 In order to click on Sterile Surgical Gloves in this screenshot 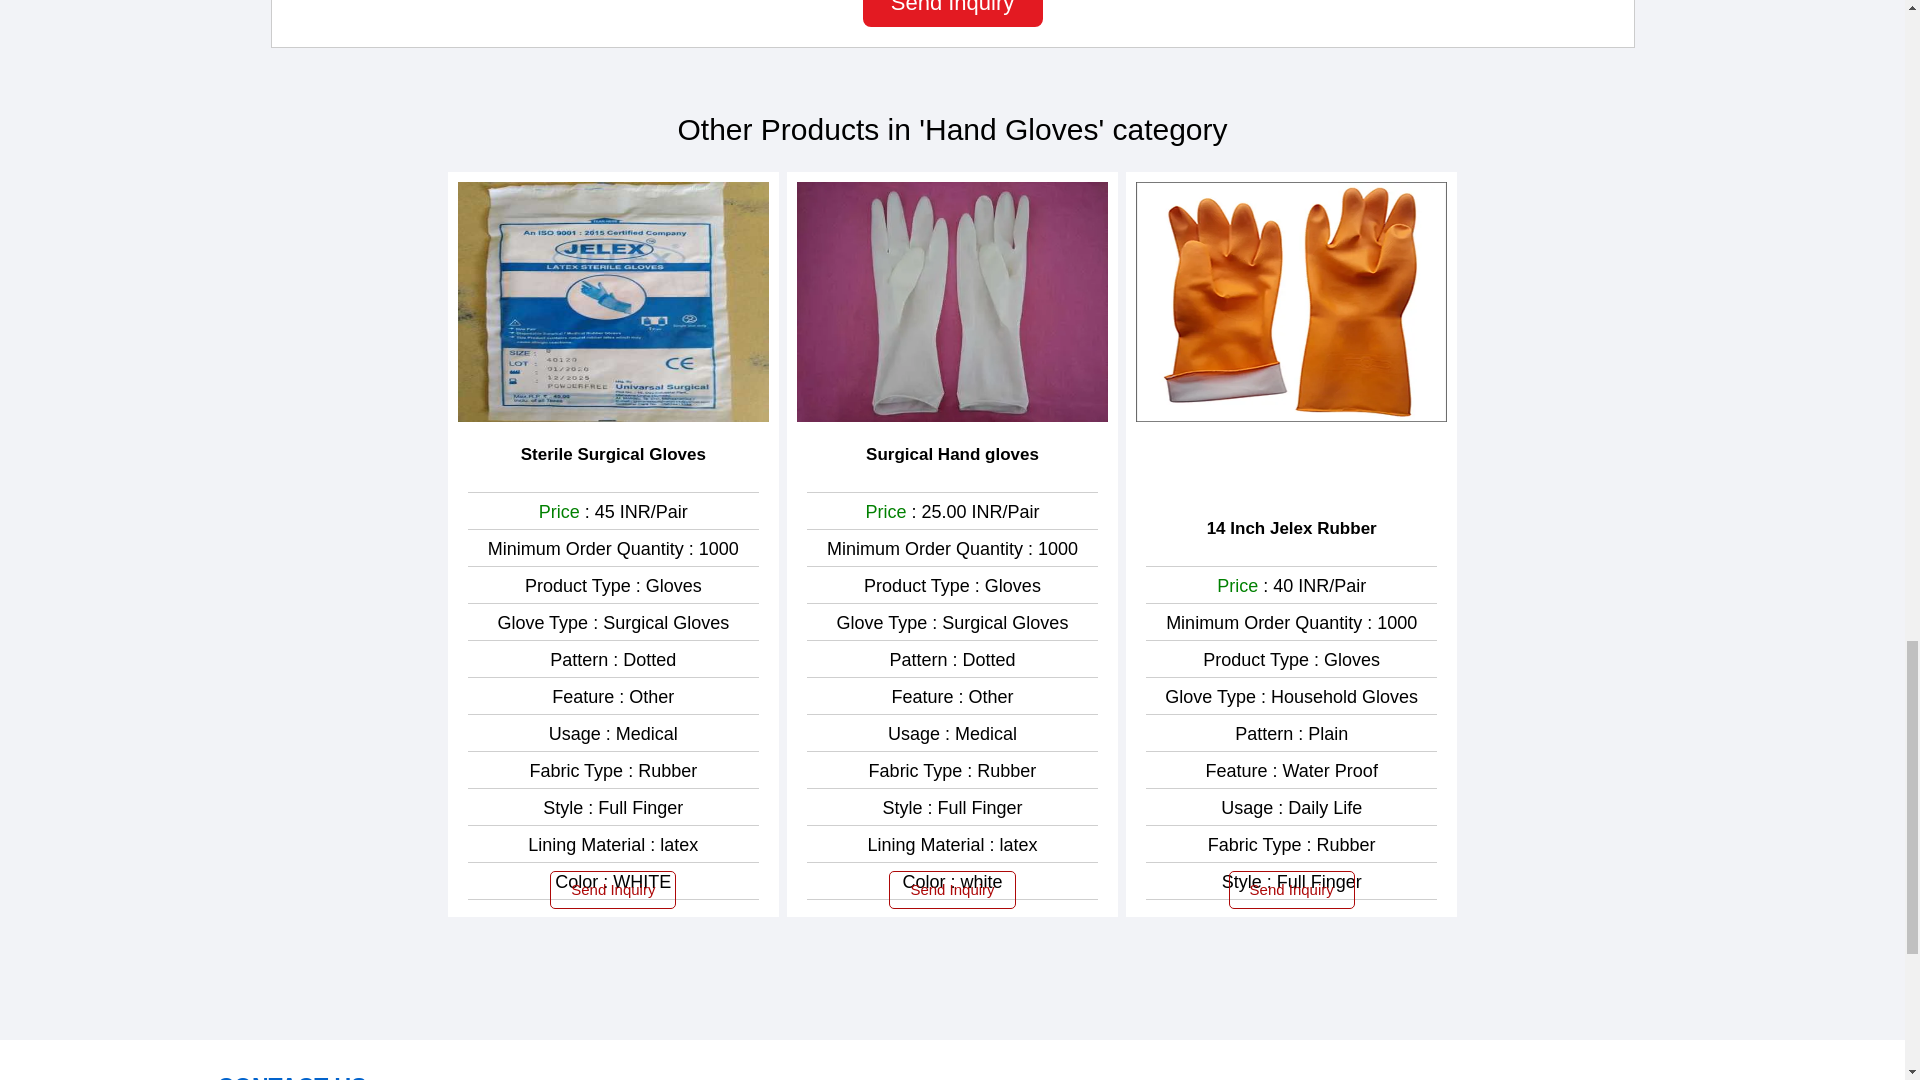, I will do `click(613, 454)`.